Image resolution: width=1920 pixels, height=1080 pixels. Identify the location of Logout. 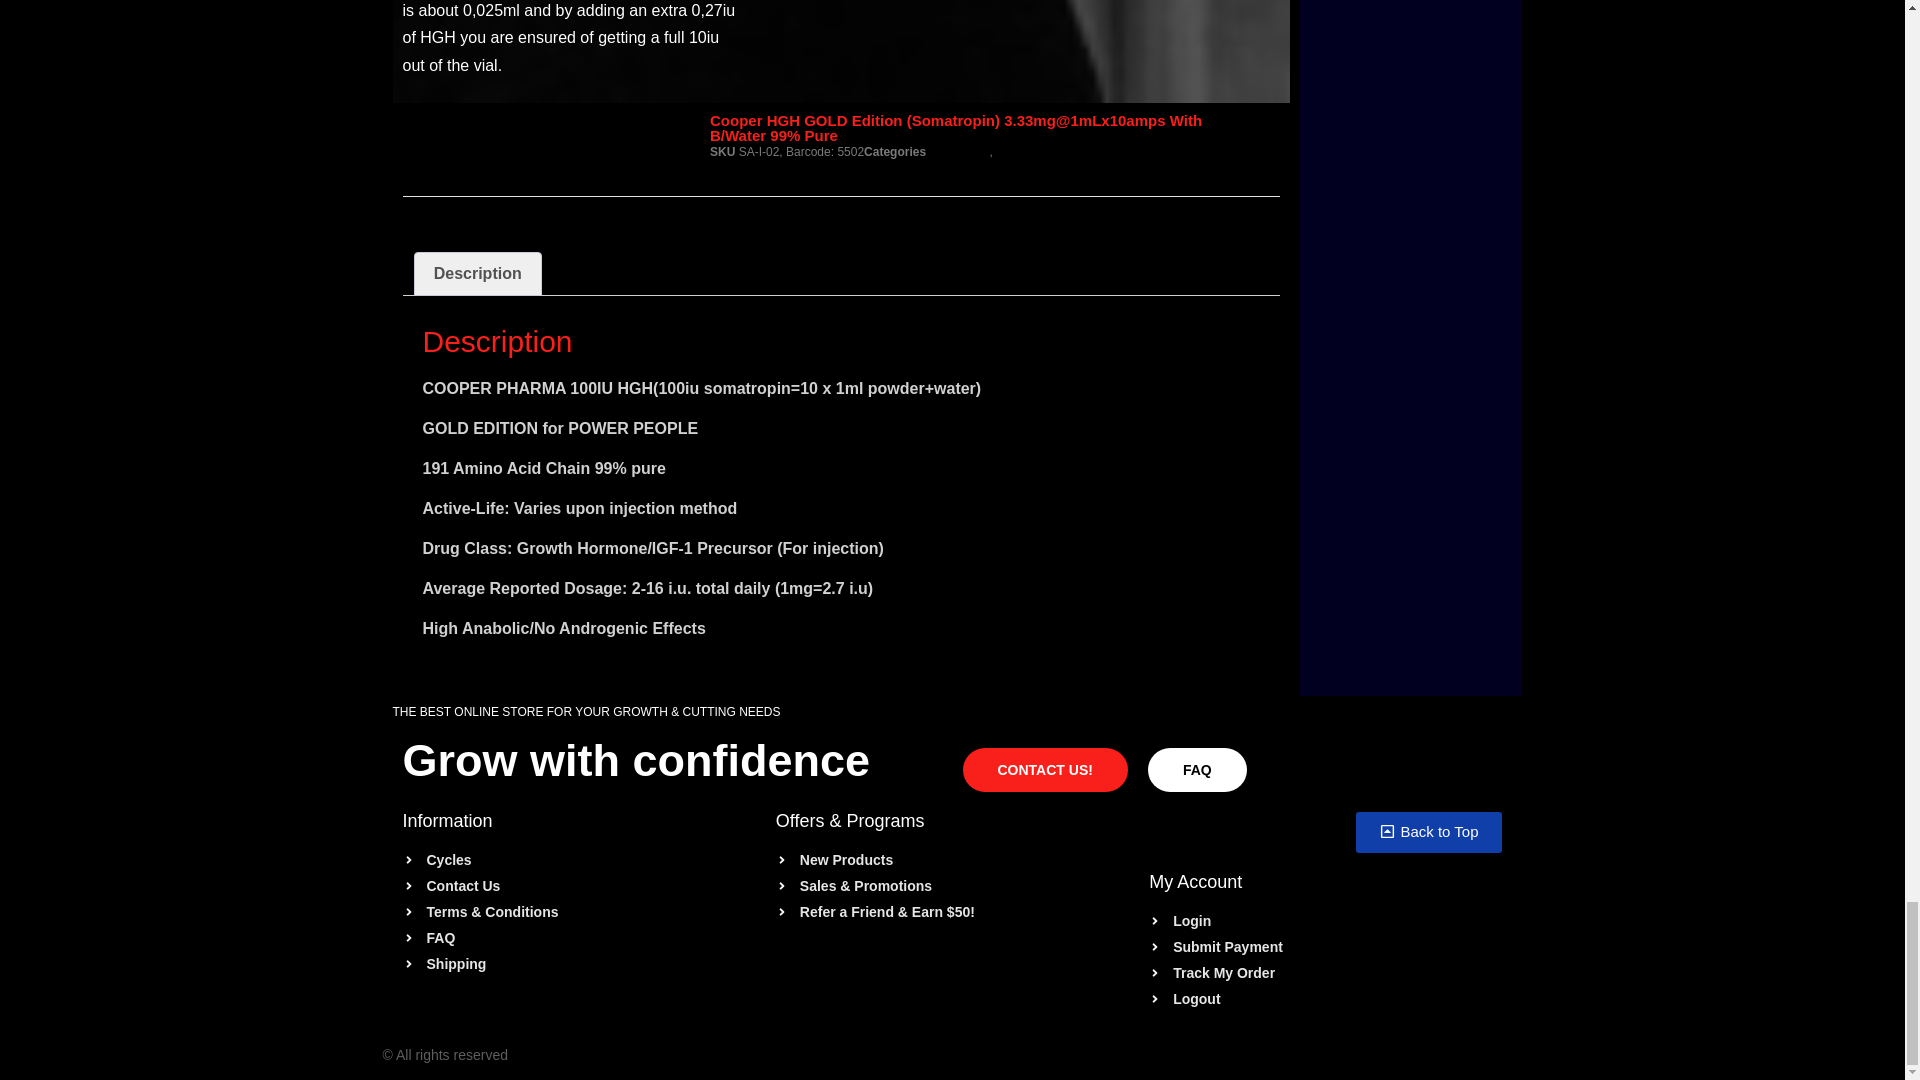
(1324, 999).